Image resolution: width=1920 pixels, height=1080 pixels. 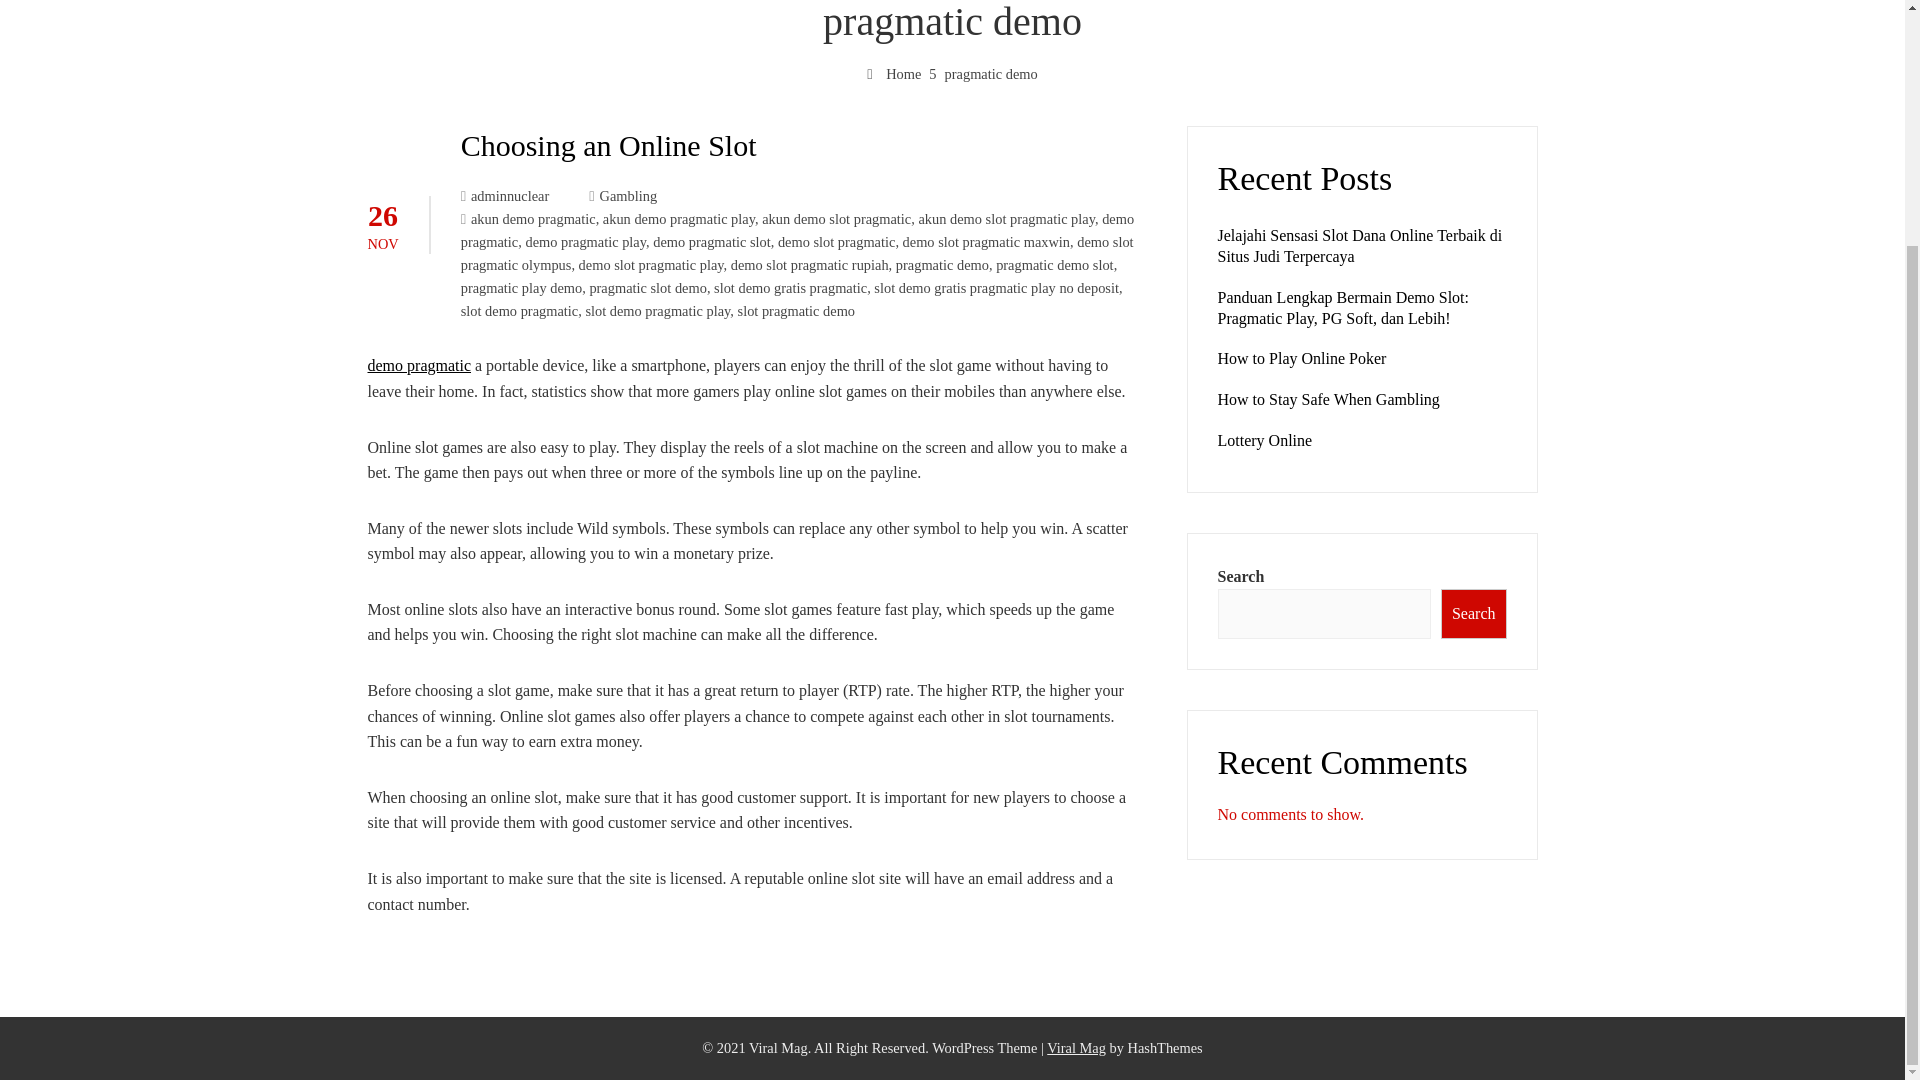 I want to click on slot demo pragmatic play, so click(x=657, y=310).